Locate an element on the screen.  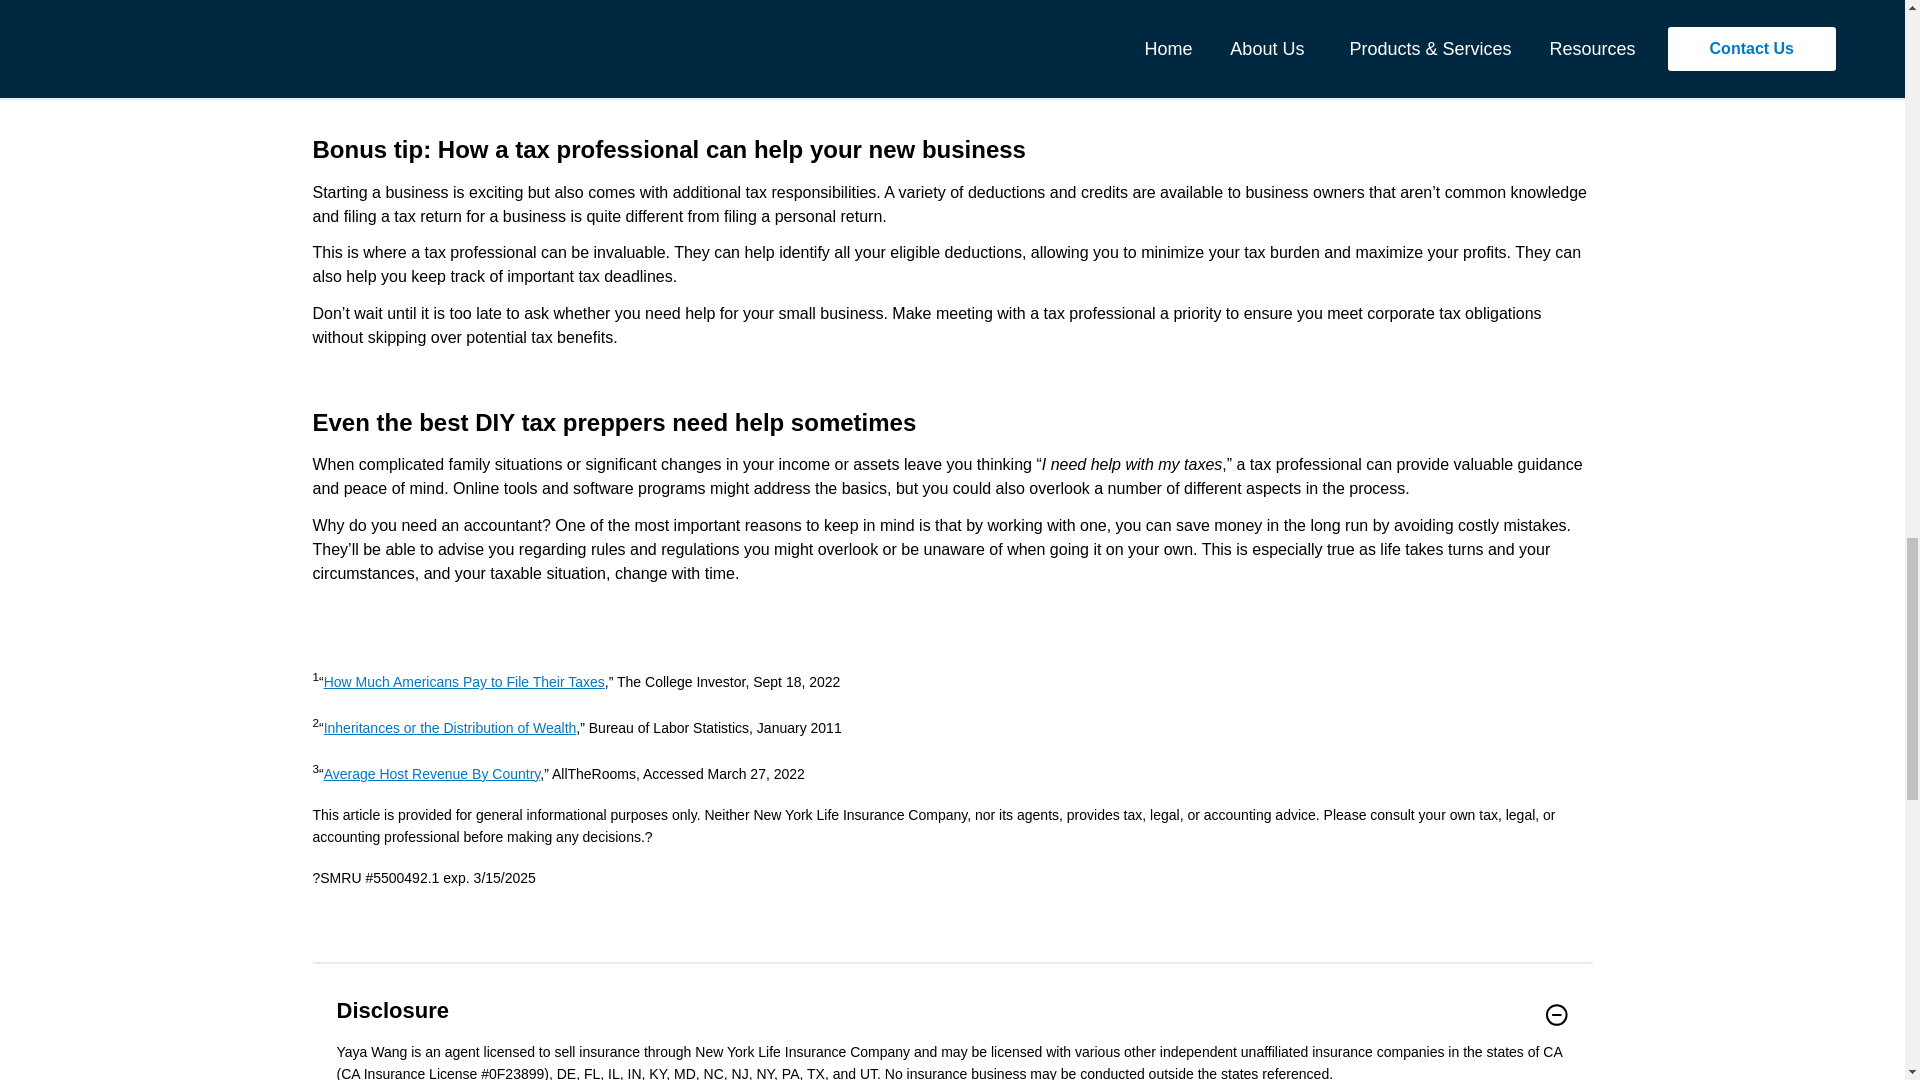
How Much Americans Pay to File Their Taxes is located at coordinates (464, 682).